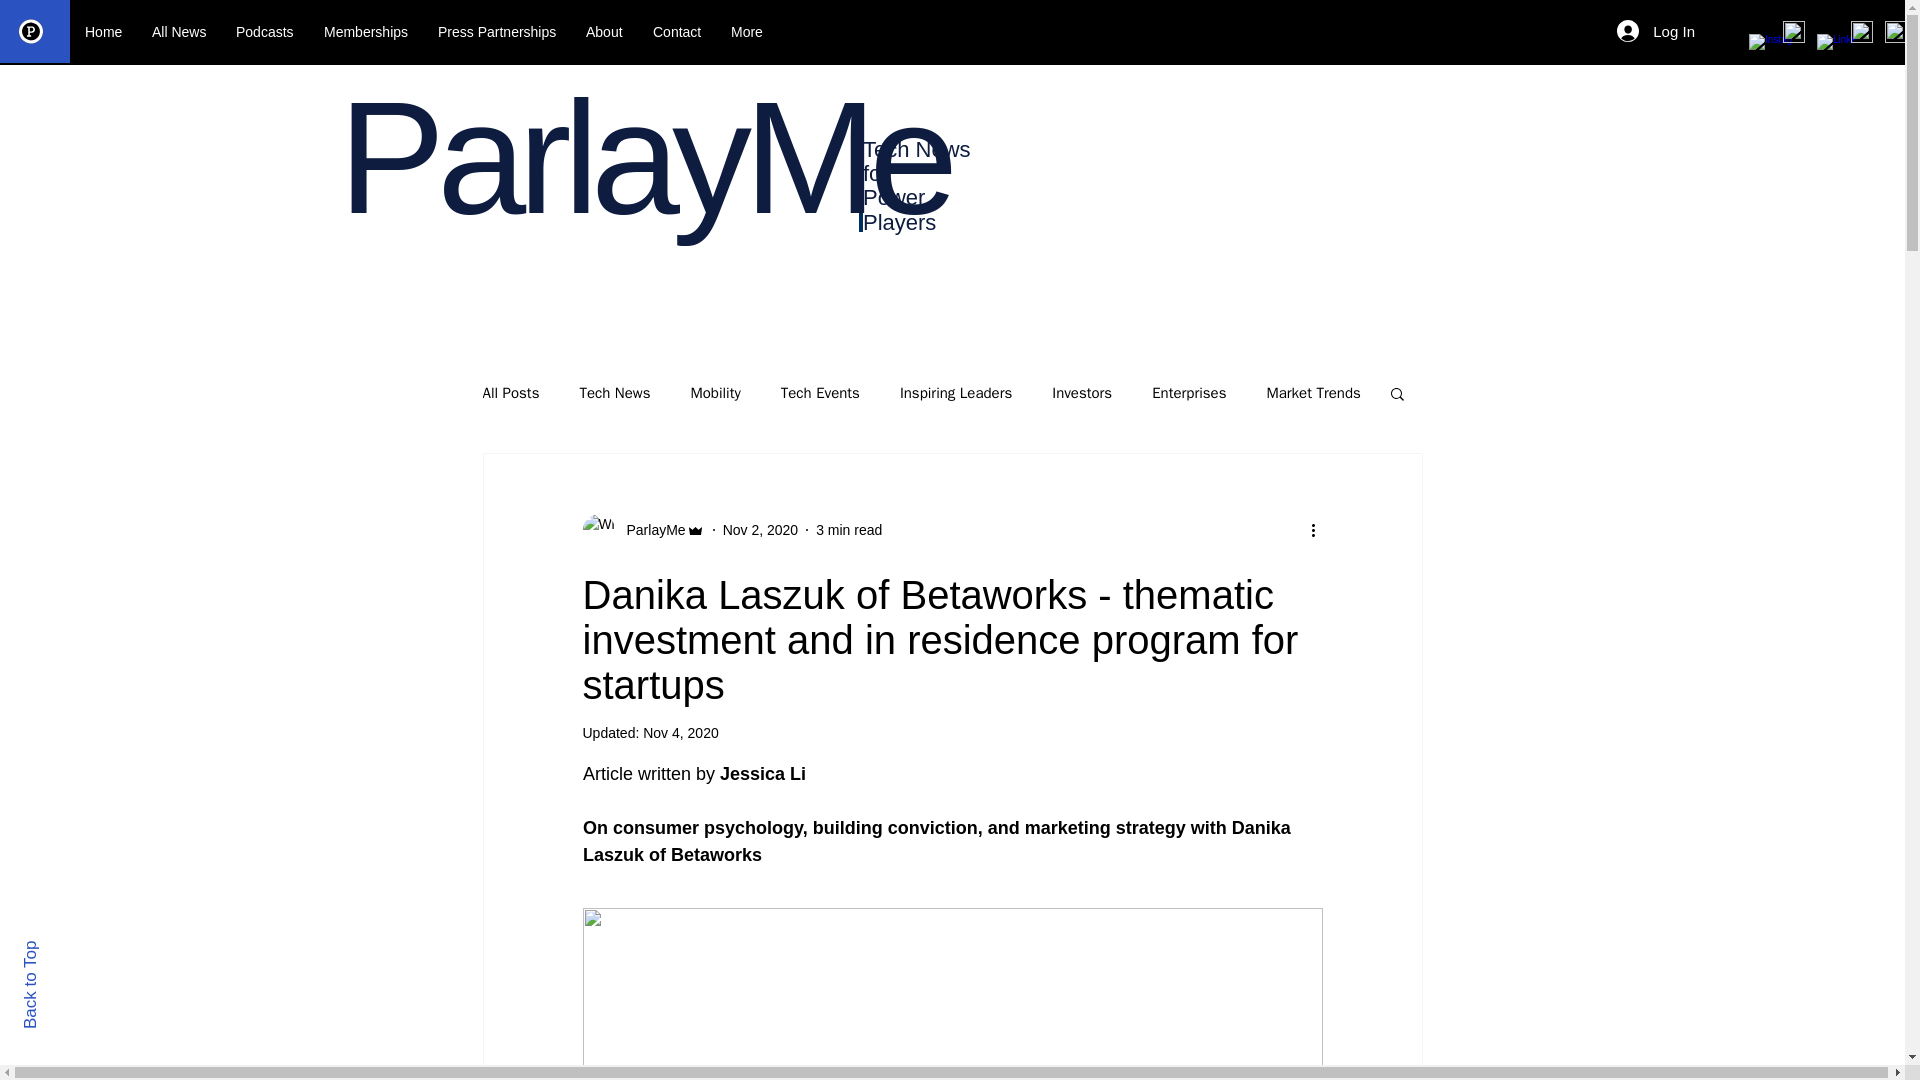 This screenshot has width=1920, height=1080. What do you see at coordinates (760, 529) in the screenshot?
I see `Nov 2, 2020` at bounding box center [760, 529].